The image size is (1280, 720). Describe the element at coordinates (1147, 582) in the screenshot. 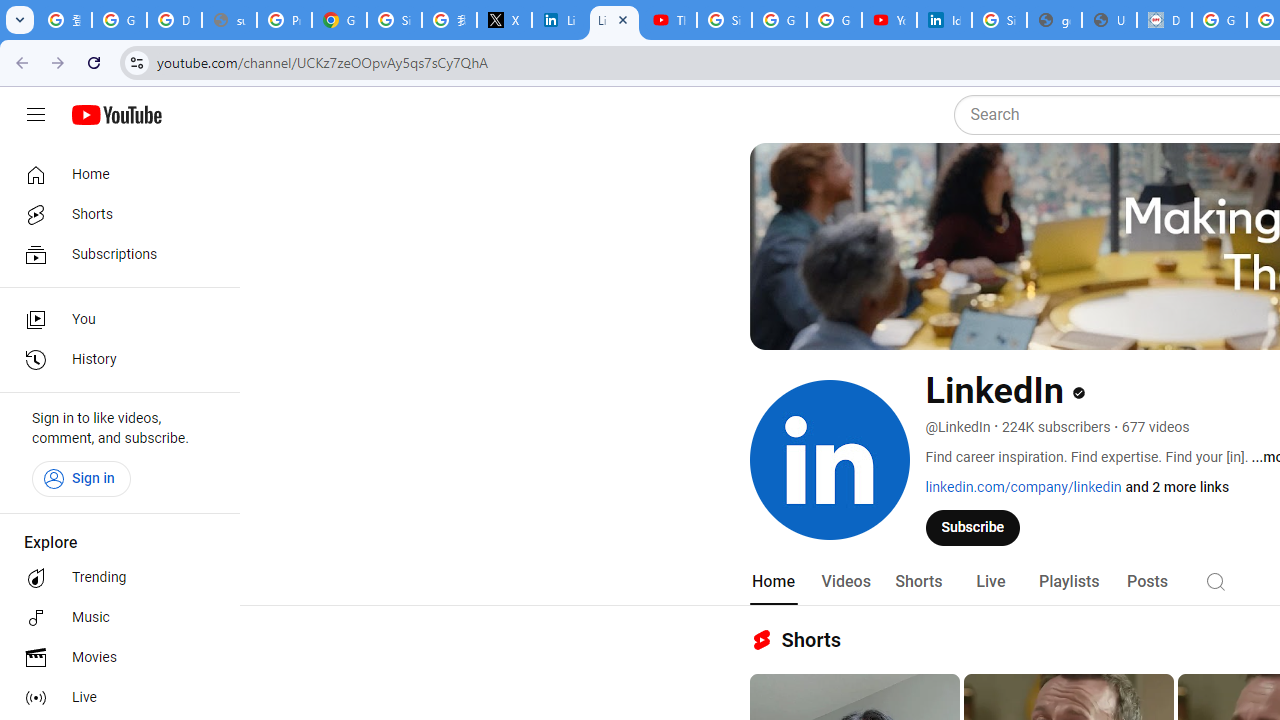

I see `Posts` at that location.